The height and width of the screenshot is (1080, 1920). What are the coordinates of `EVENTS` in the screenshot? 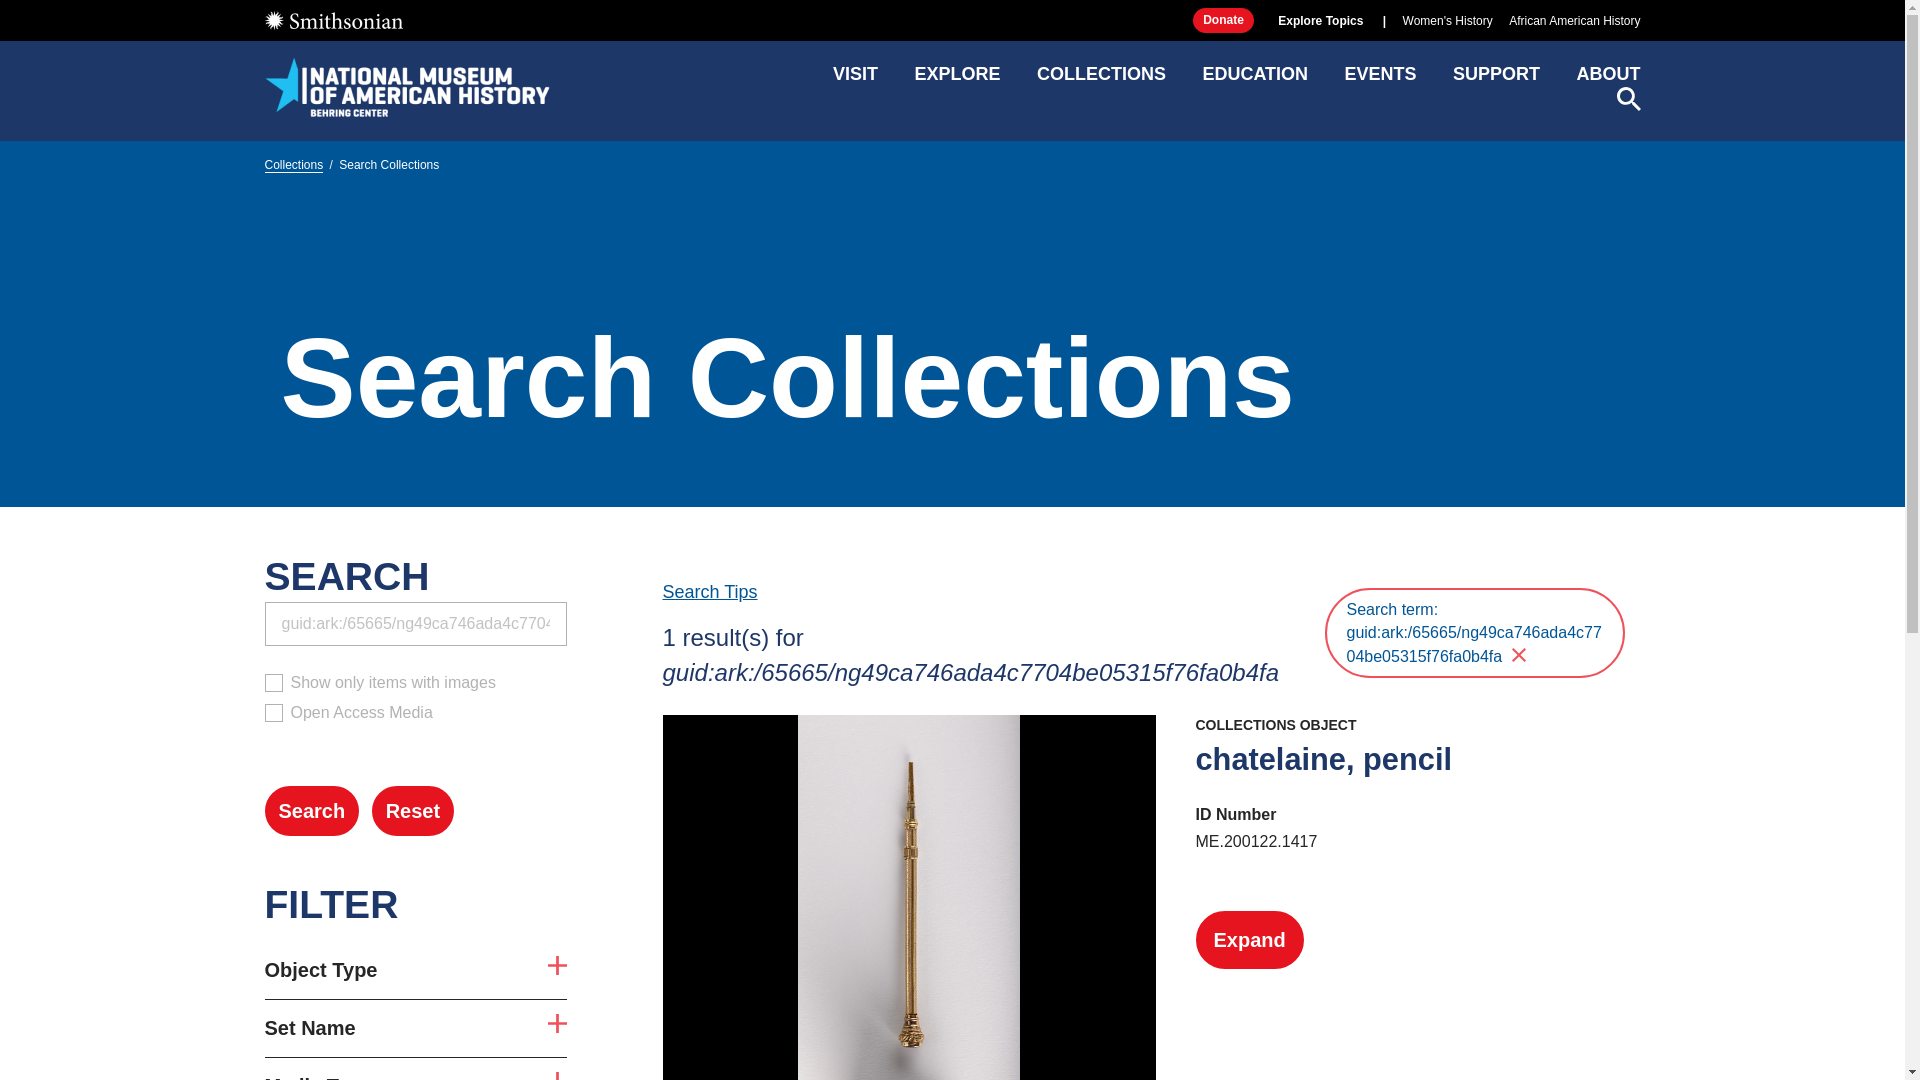 It's located at (1380, 80).